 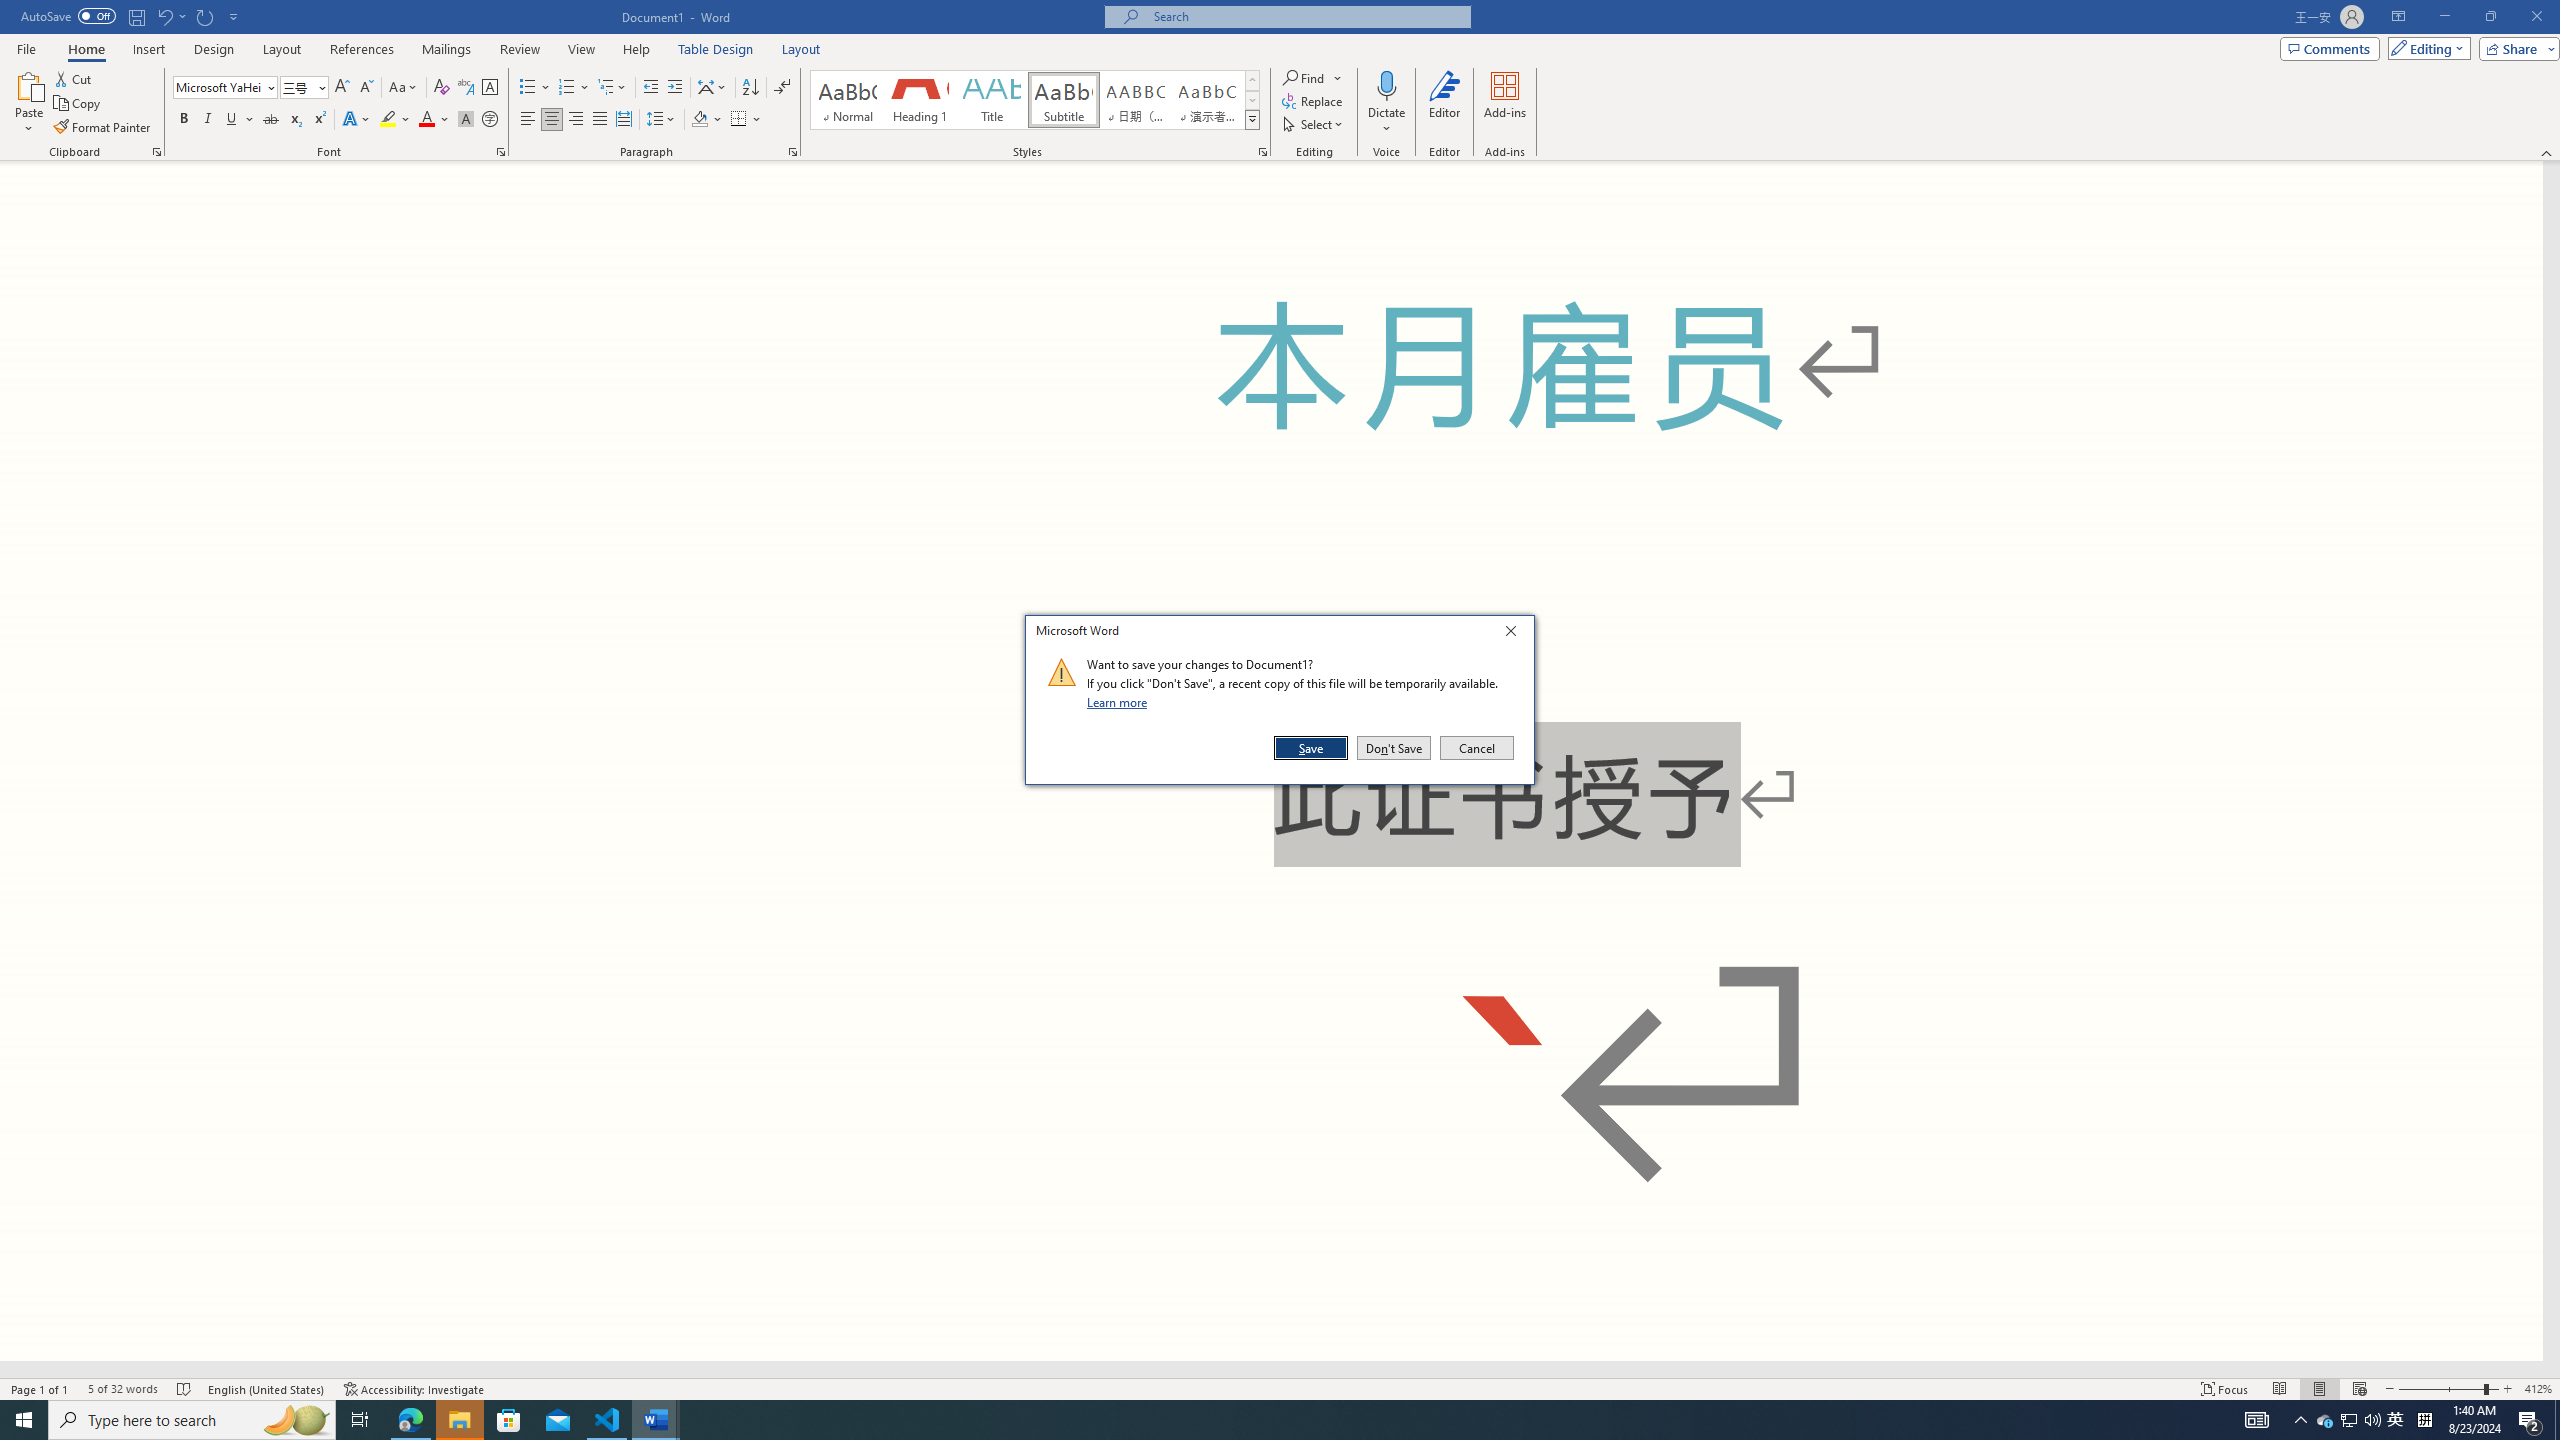 I want to click on Notification Chevron, so click(x=2301, y=1420).